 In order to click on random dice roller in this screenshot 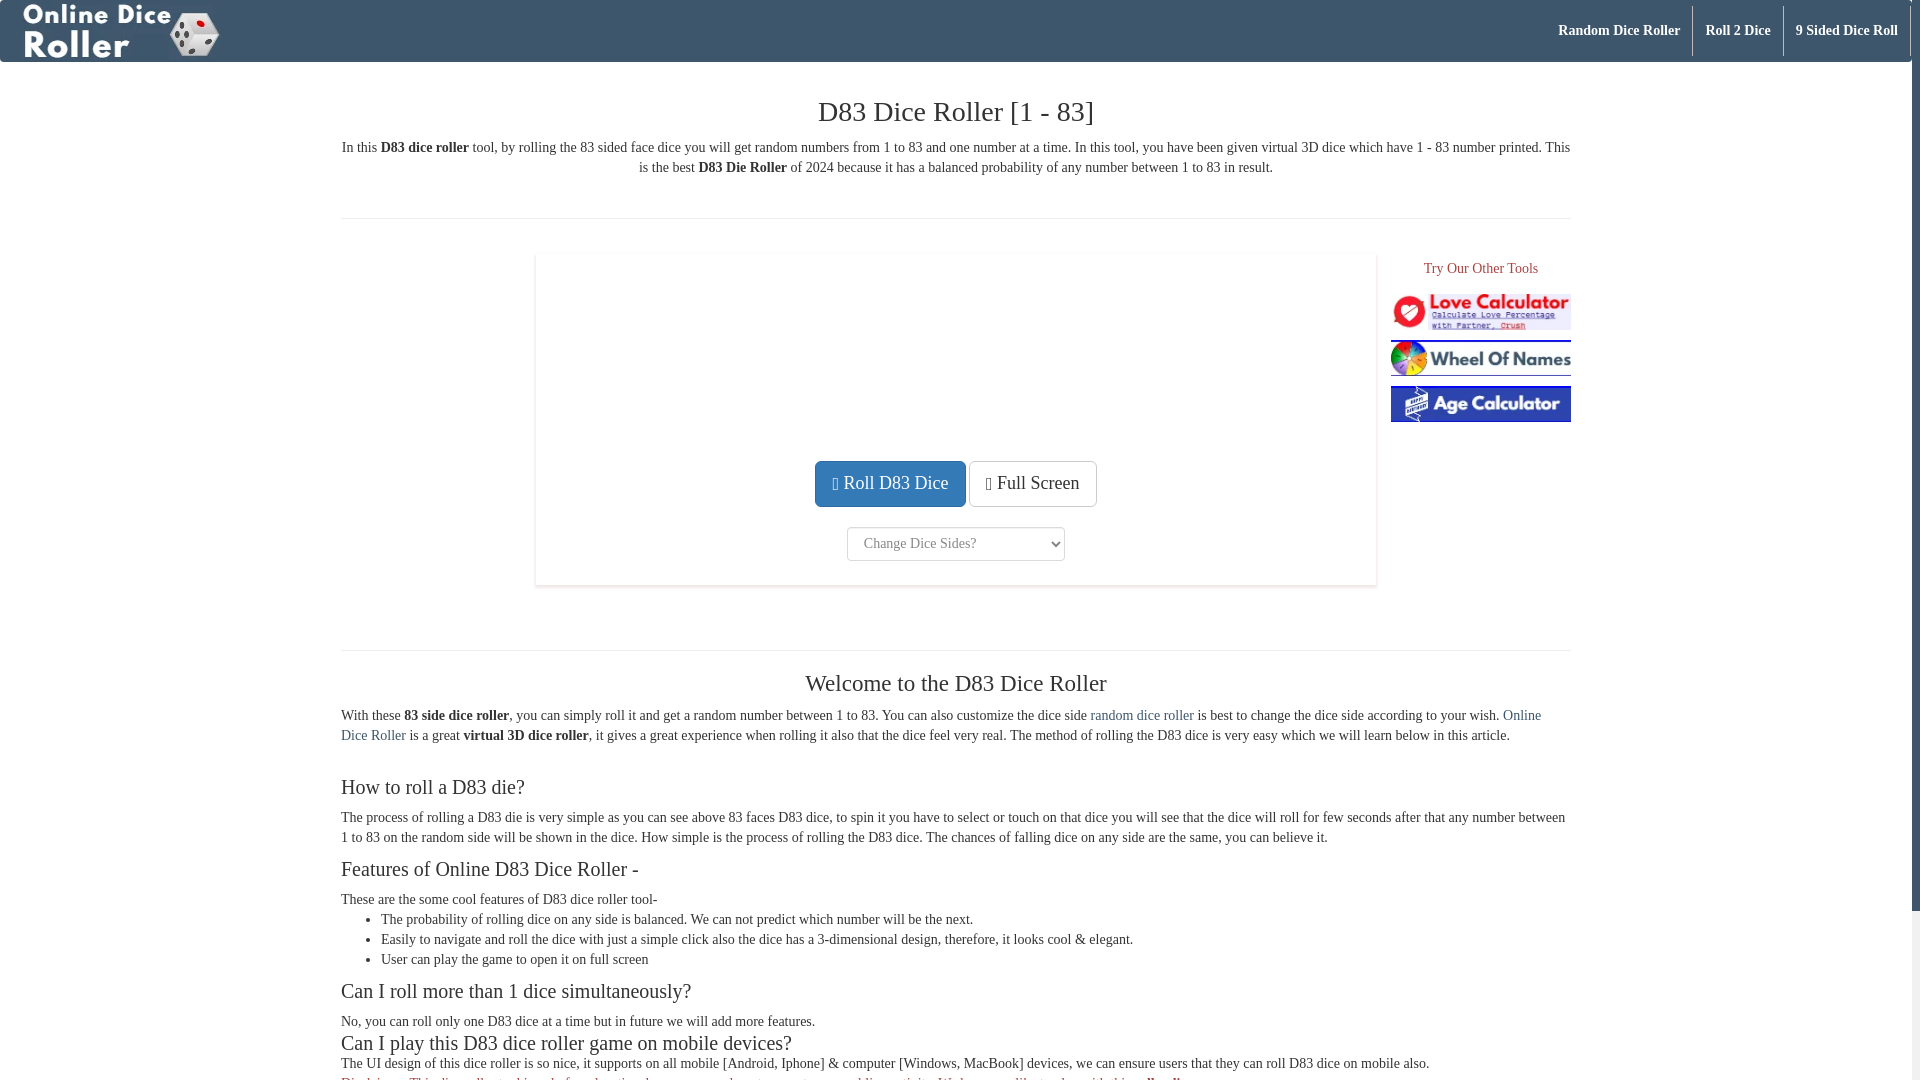, I will do `click(1142, 715)`.